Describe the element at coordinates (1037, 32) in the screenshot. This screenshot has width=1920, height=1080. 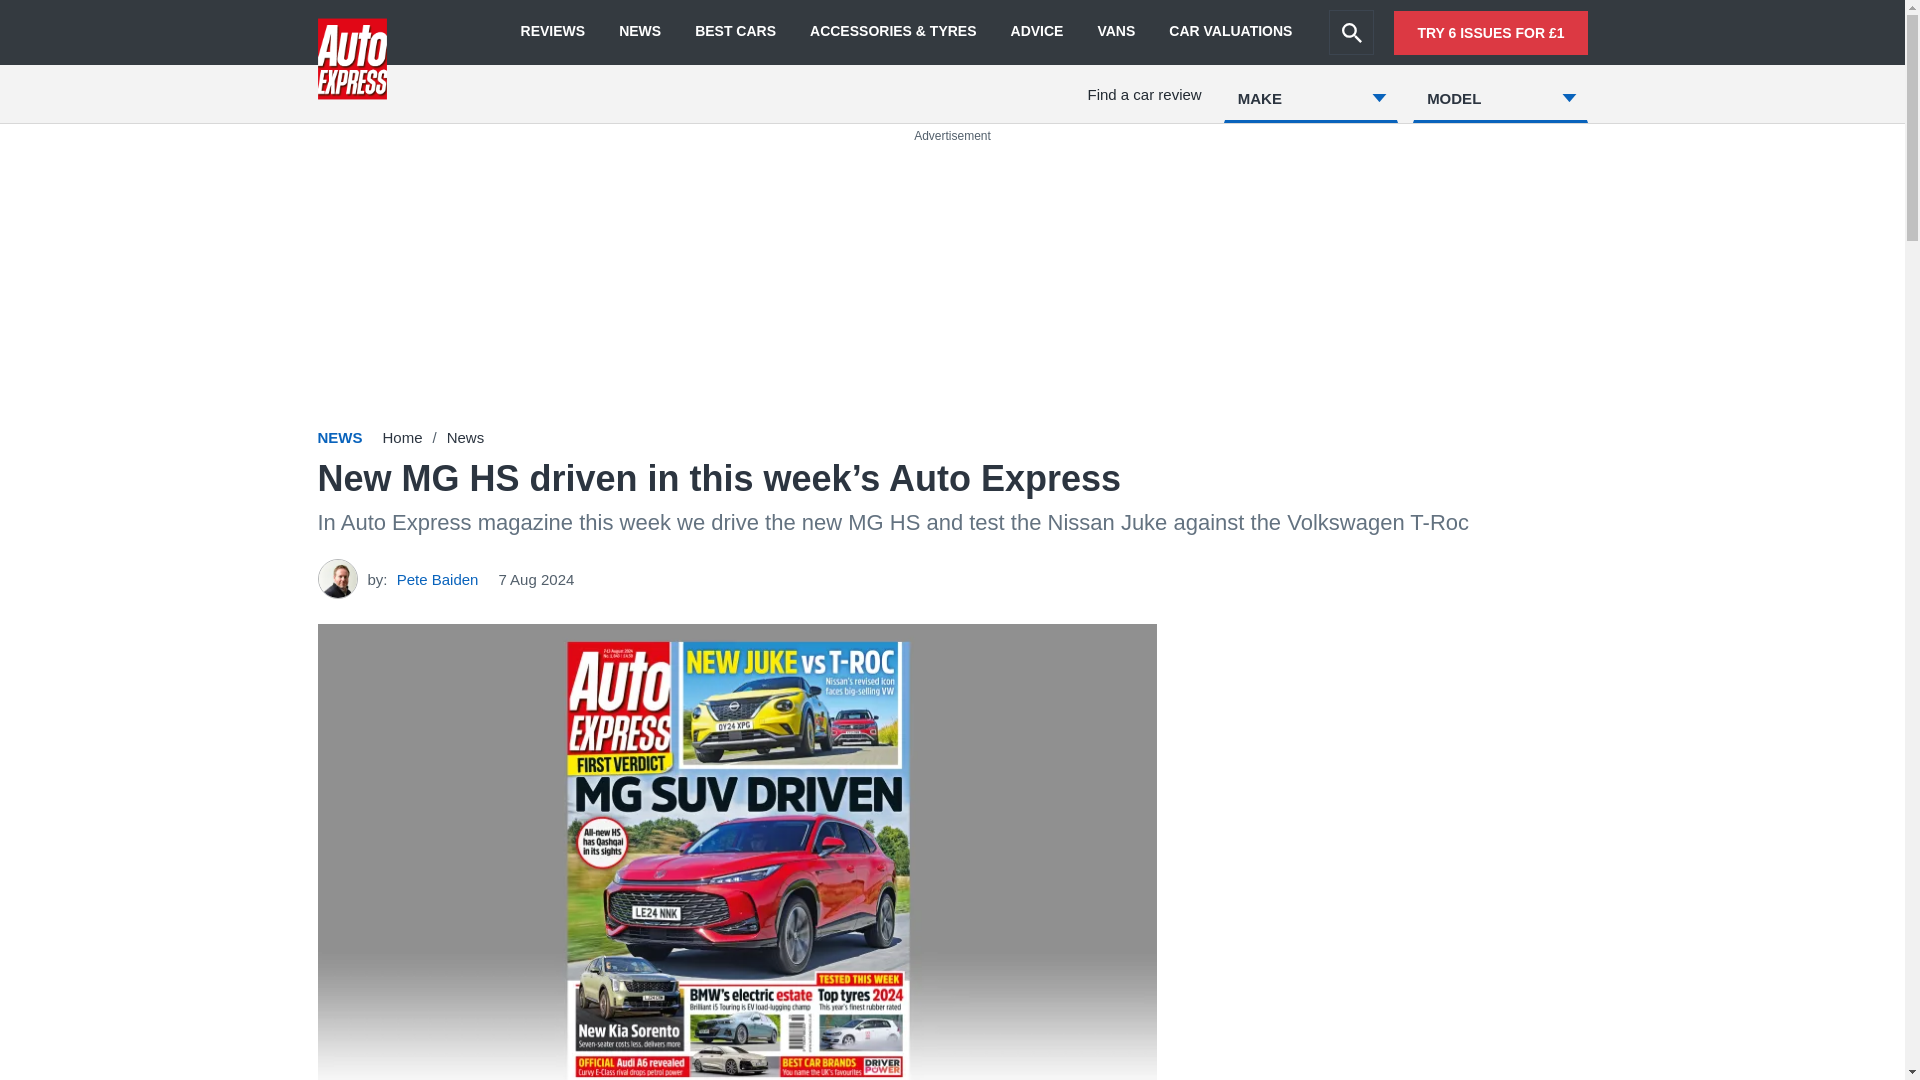
I see `ADVICE` at that location.